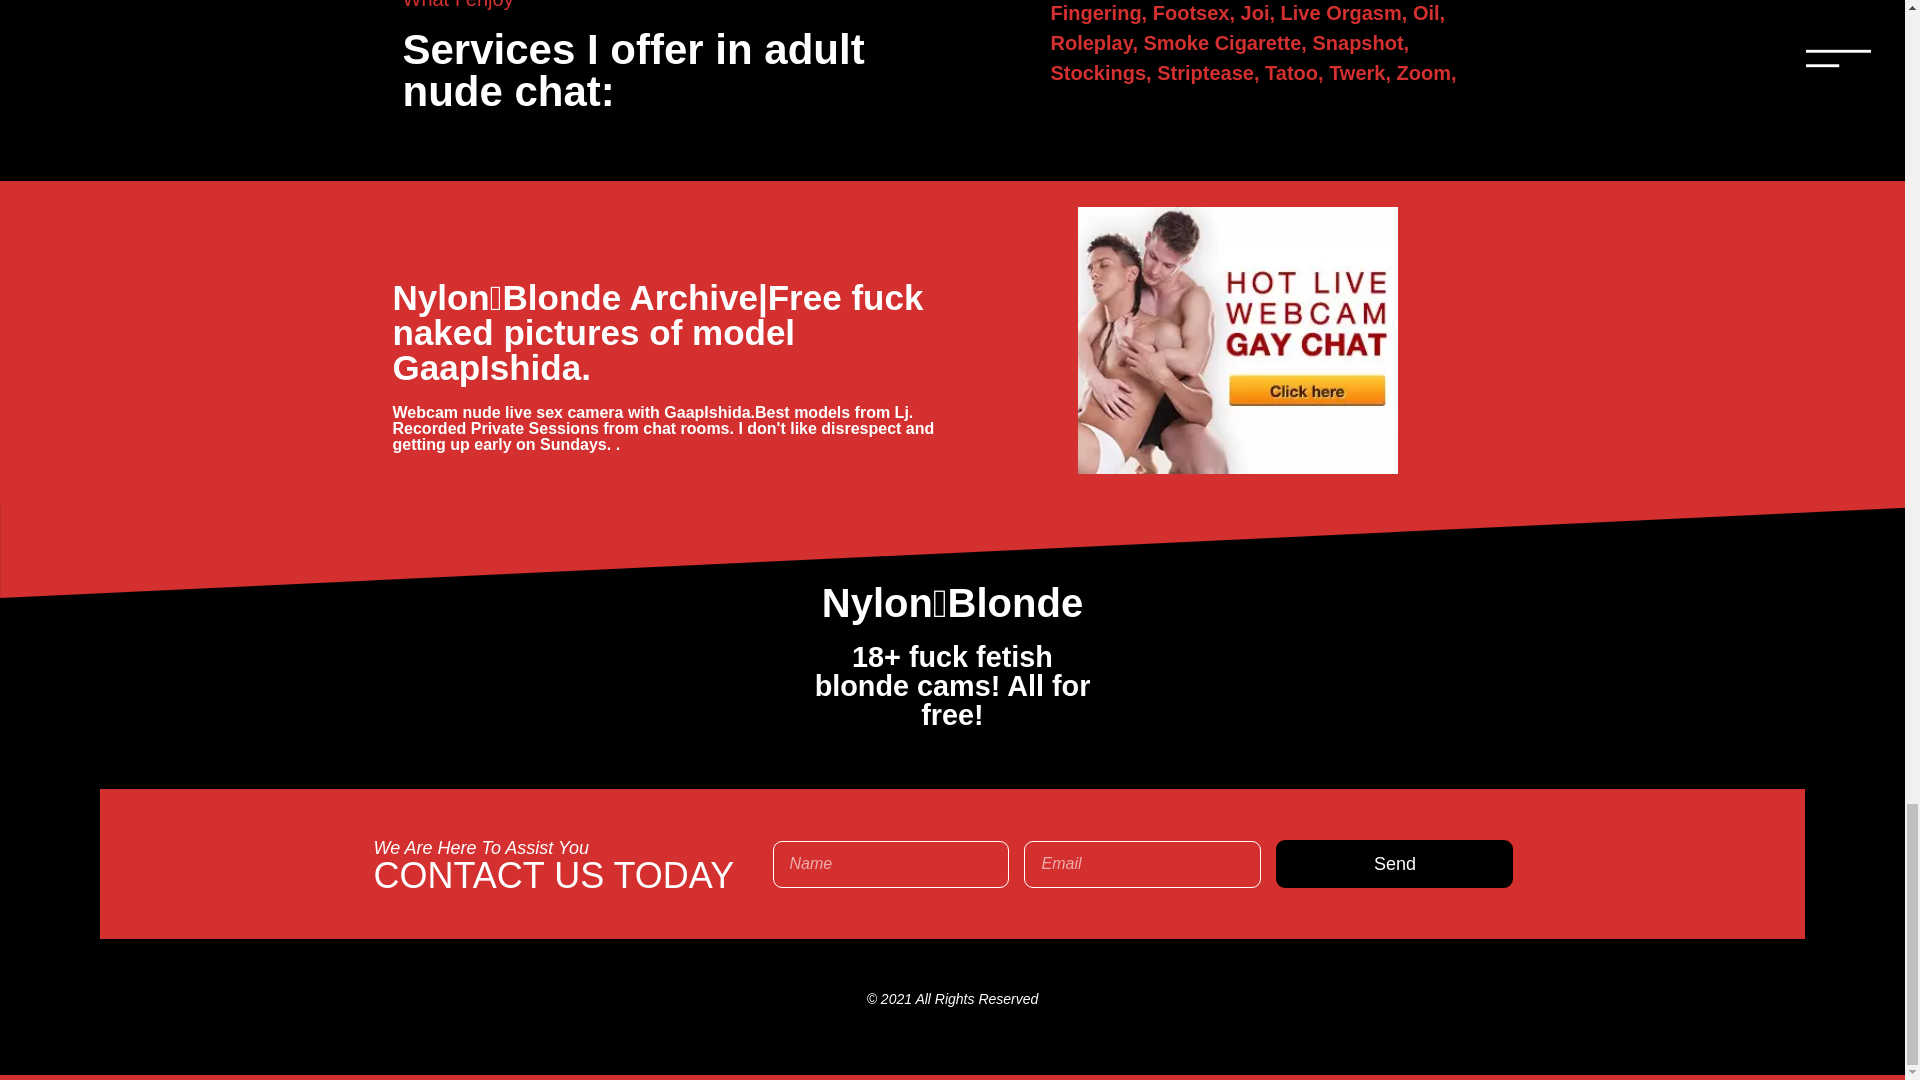  What do you see at coordinates (1429, 12) in the screenshot?
I see `Oil` at bounding box center [1429, 12].